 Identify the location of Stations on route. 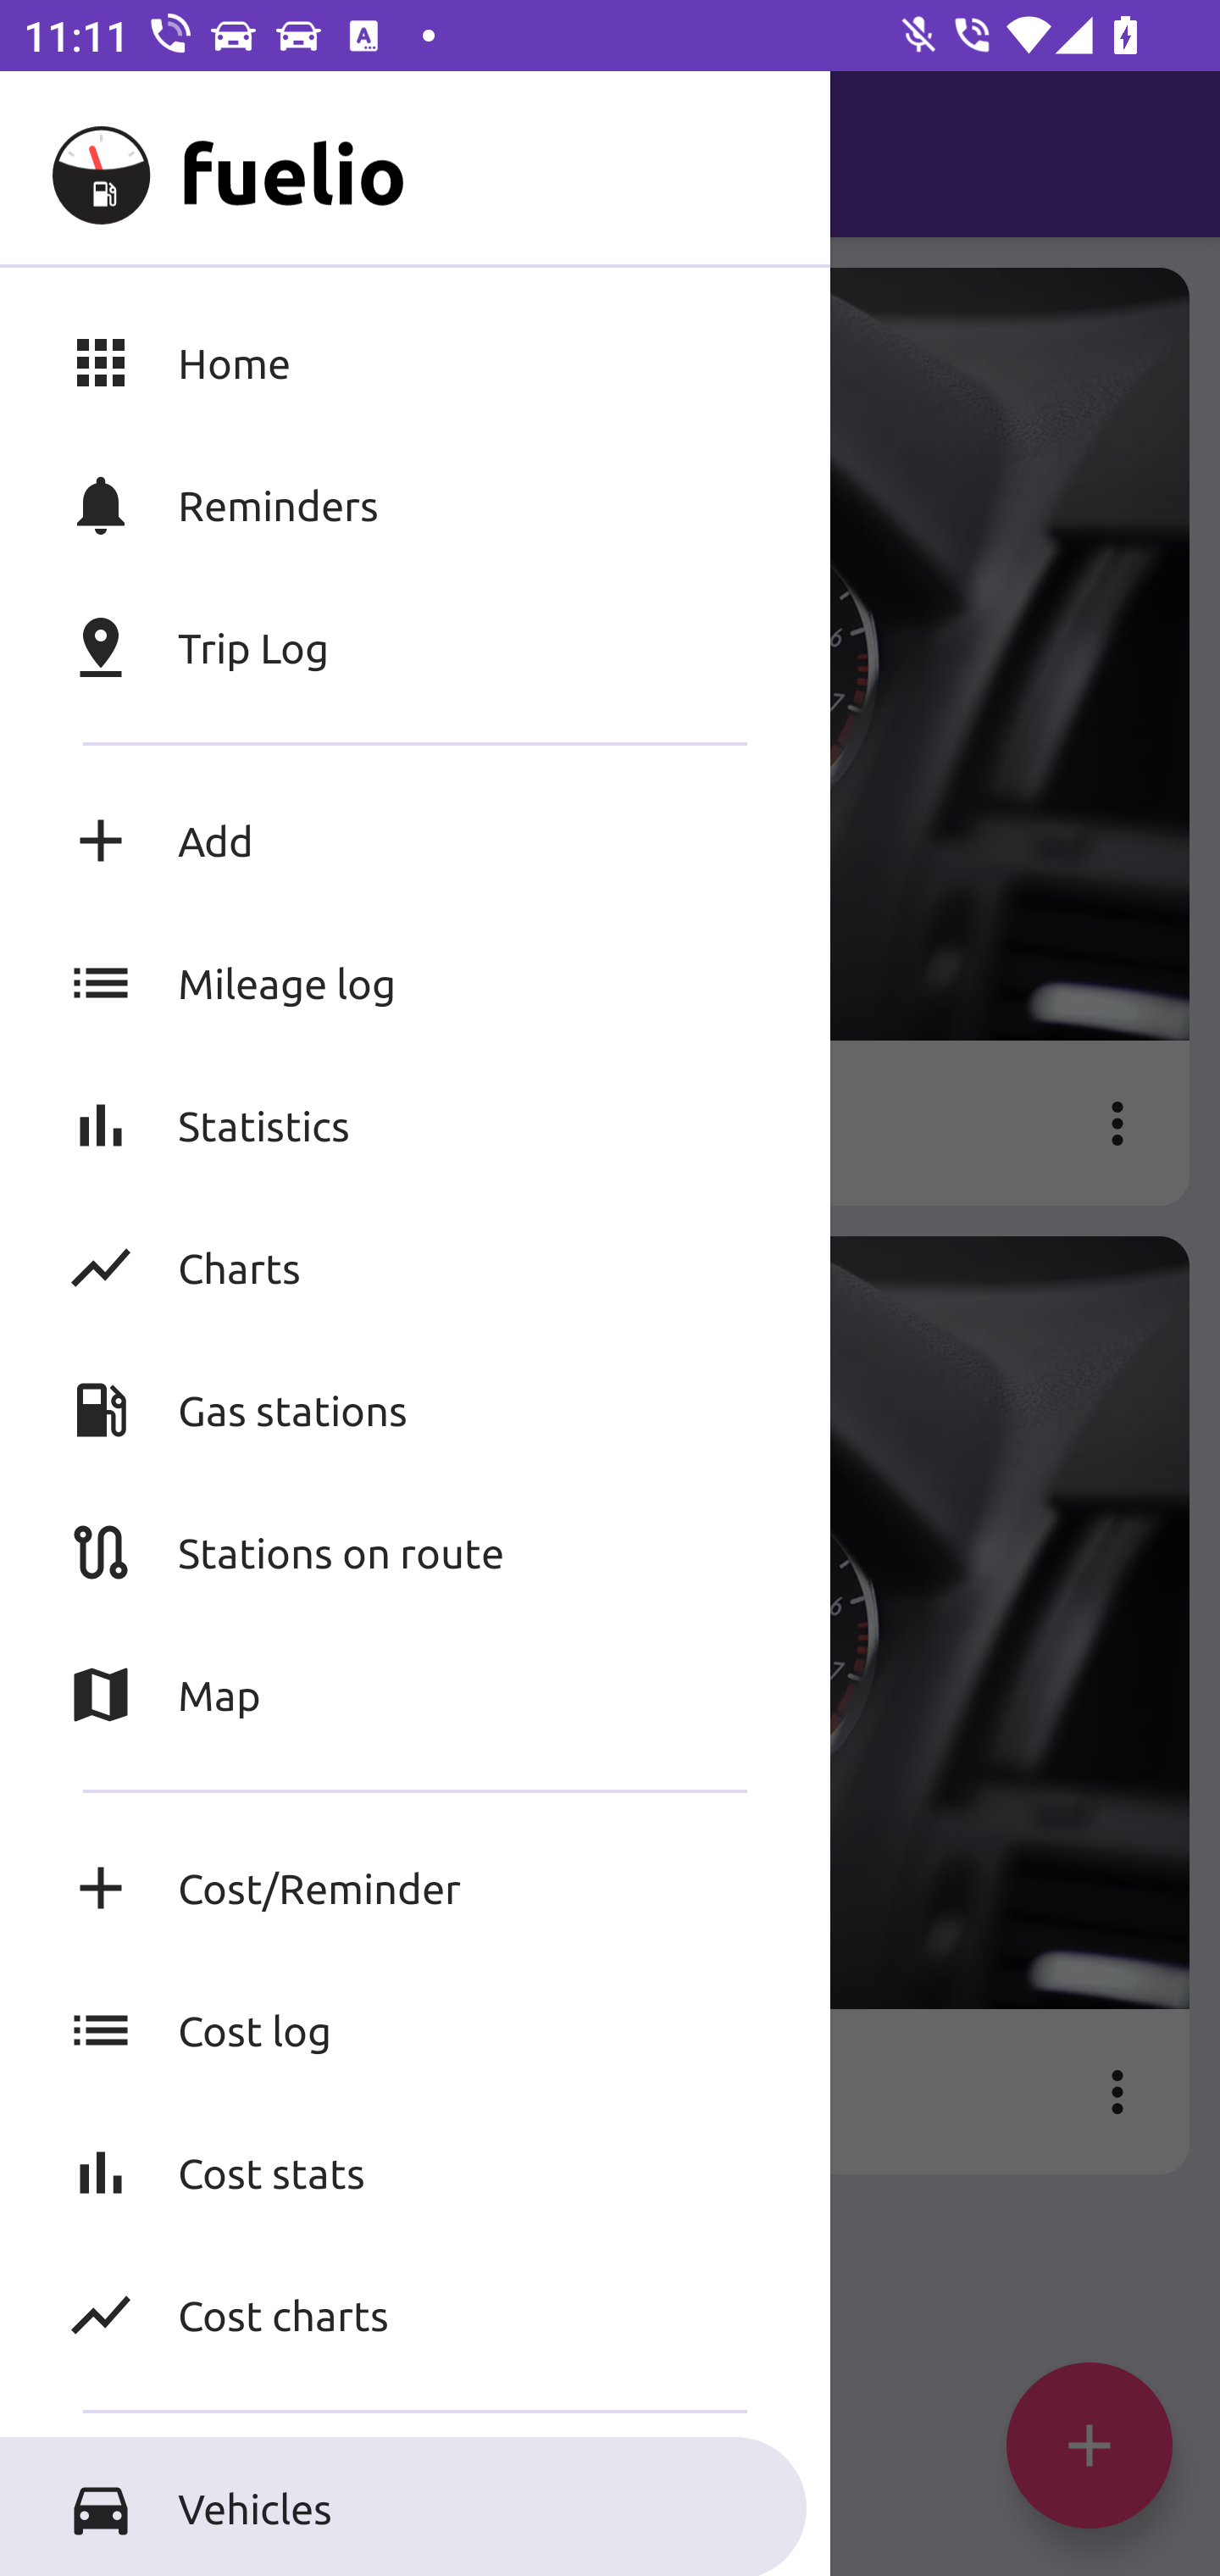
(415, 1552).